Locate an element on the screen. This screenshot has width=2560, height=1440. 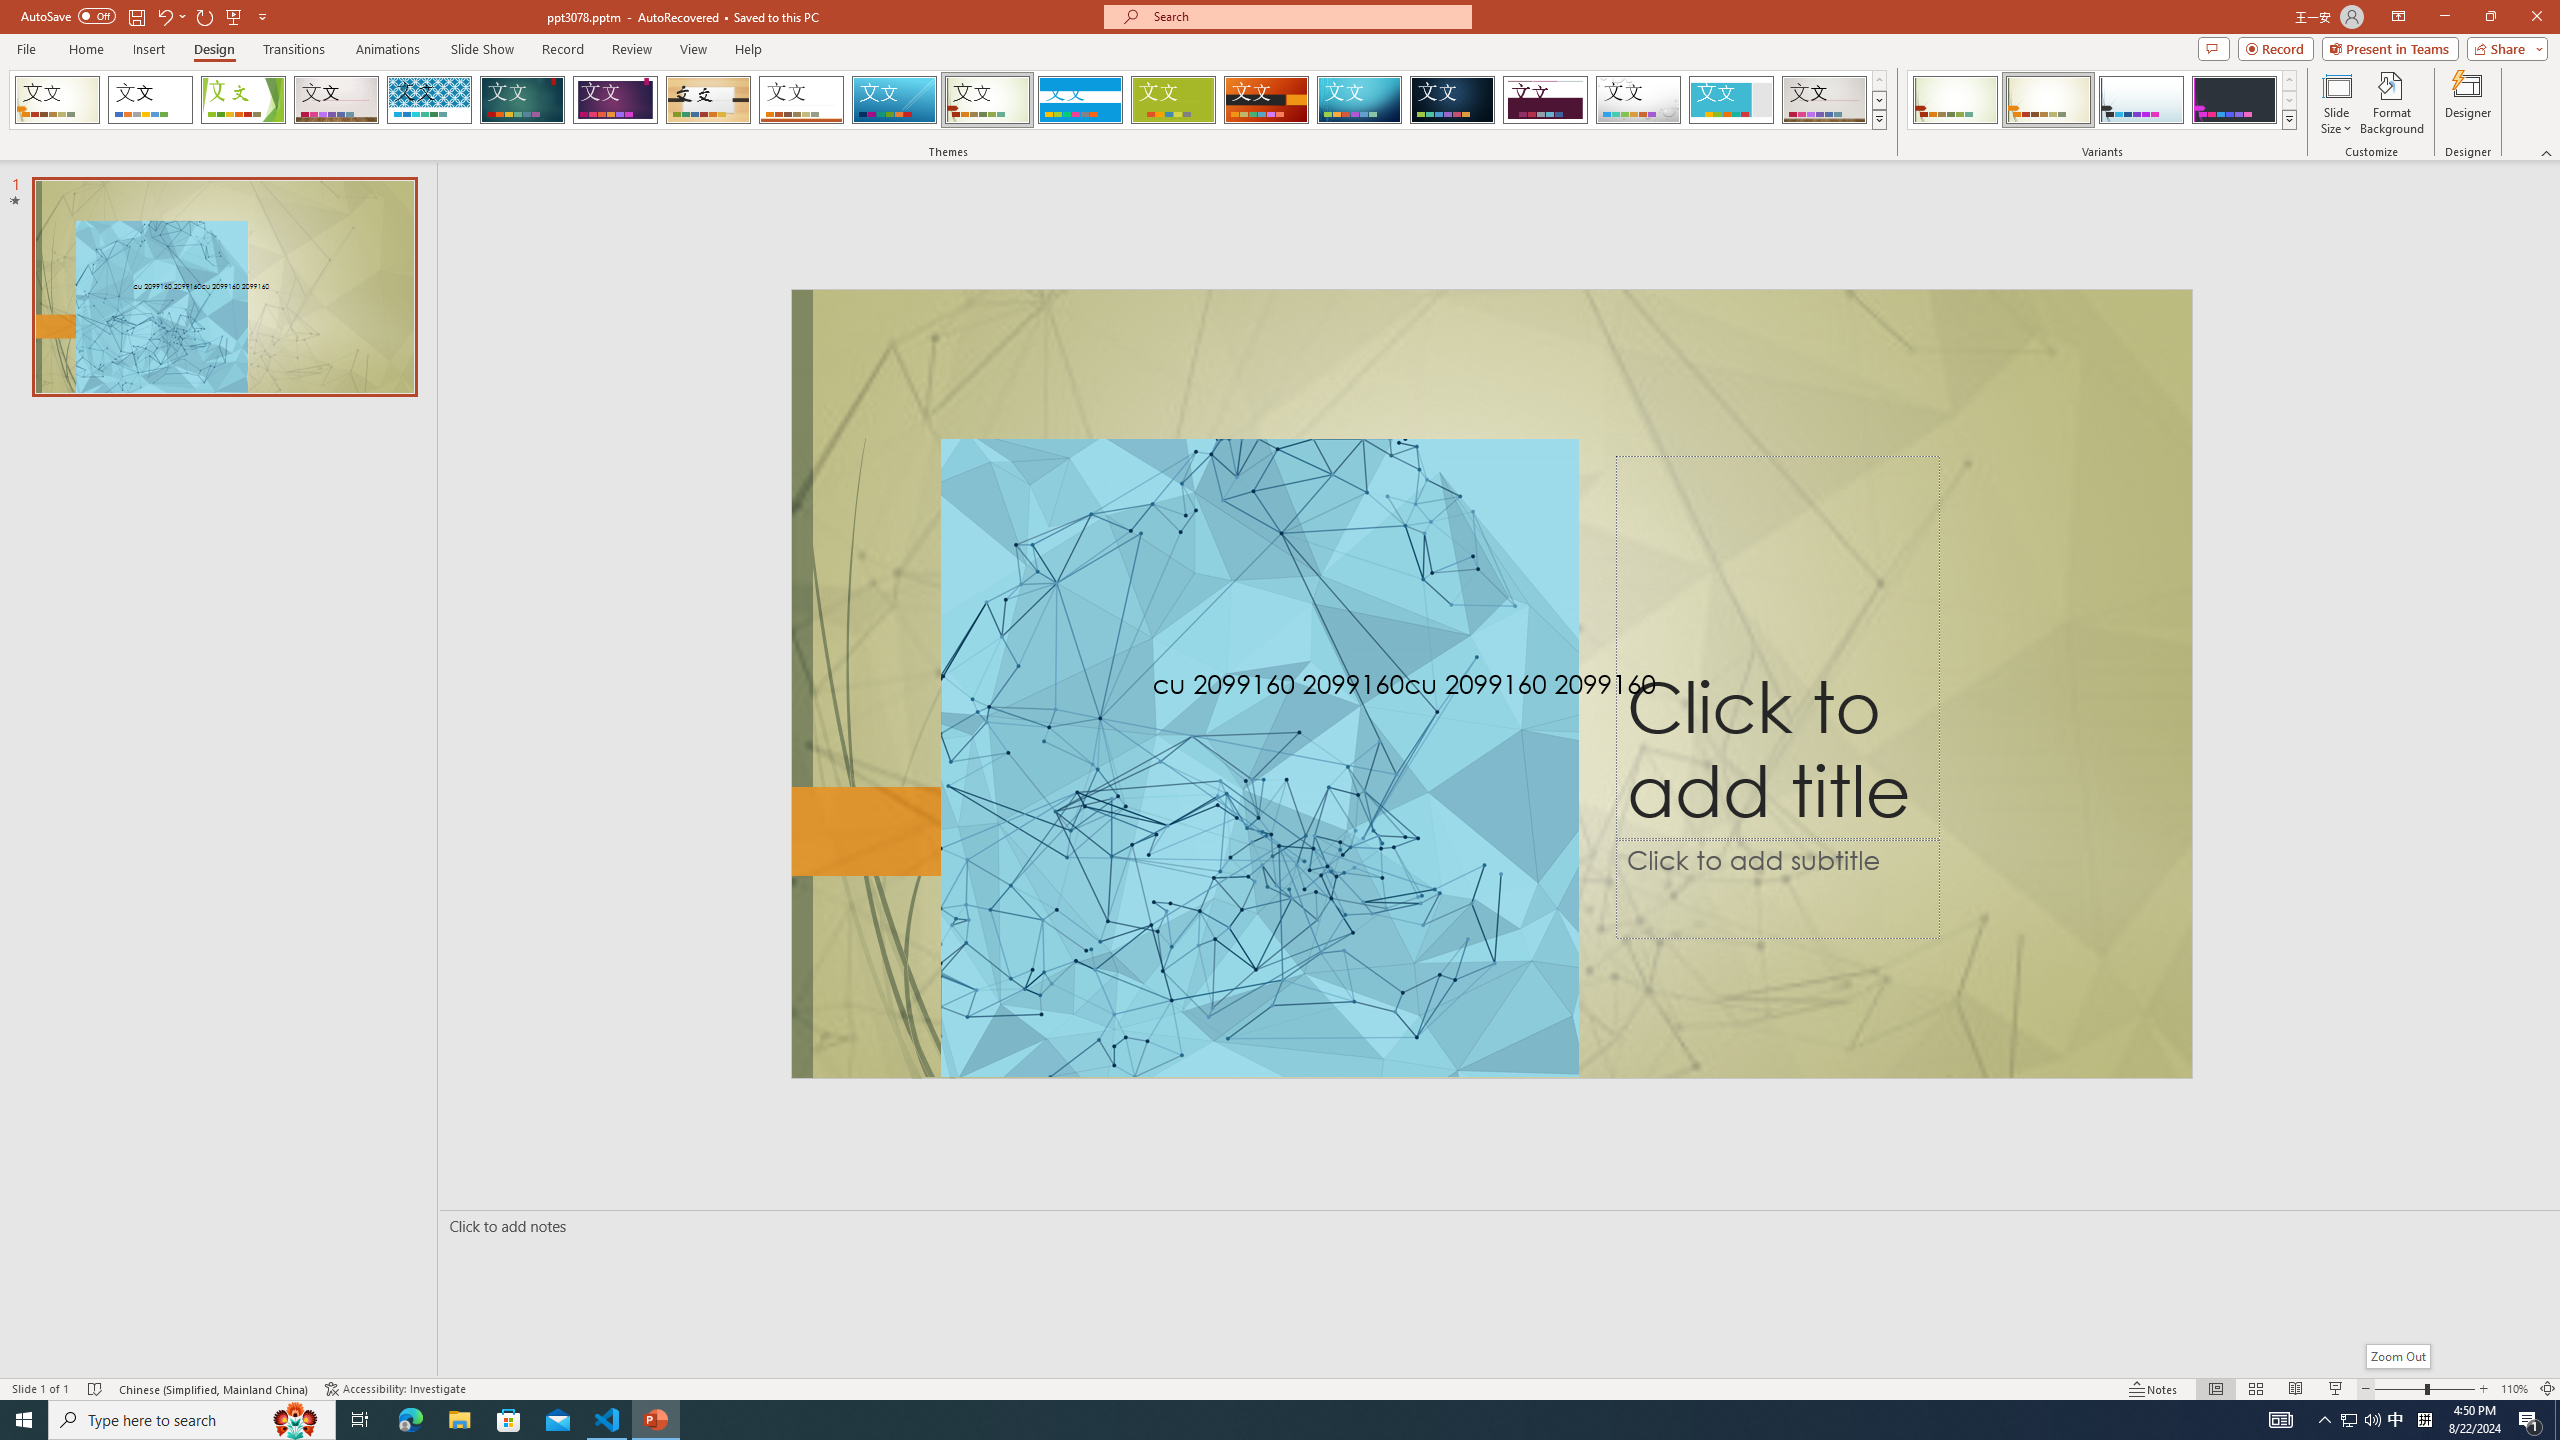
Integral Loading Preview... is located at coordinates (430, 100).